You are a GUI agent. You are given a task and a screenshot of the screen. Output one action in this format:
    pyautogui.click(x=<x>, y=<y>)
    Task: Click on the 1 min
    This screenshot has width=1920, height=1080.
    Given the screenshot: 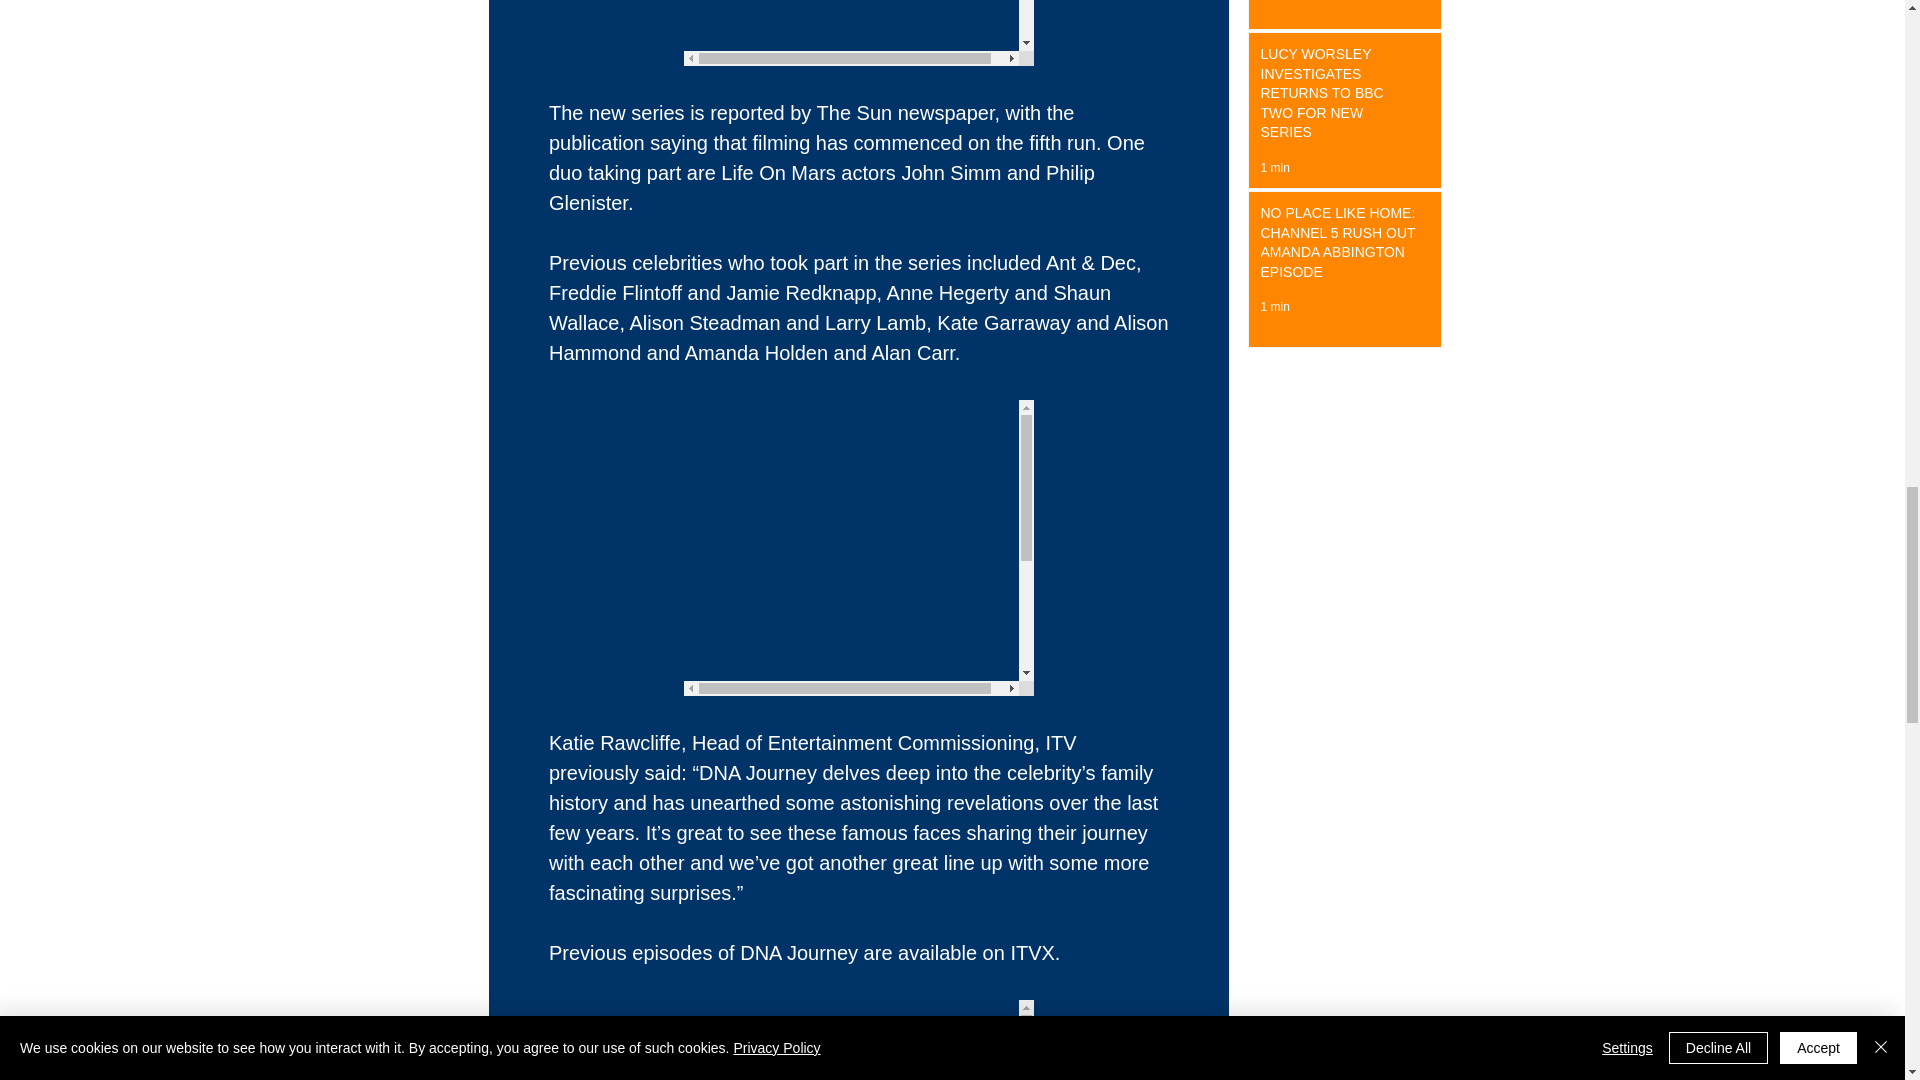 What is the action you would take?
    pyautogui.click(x=1274, y=167)
    